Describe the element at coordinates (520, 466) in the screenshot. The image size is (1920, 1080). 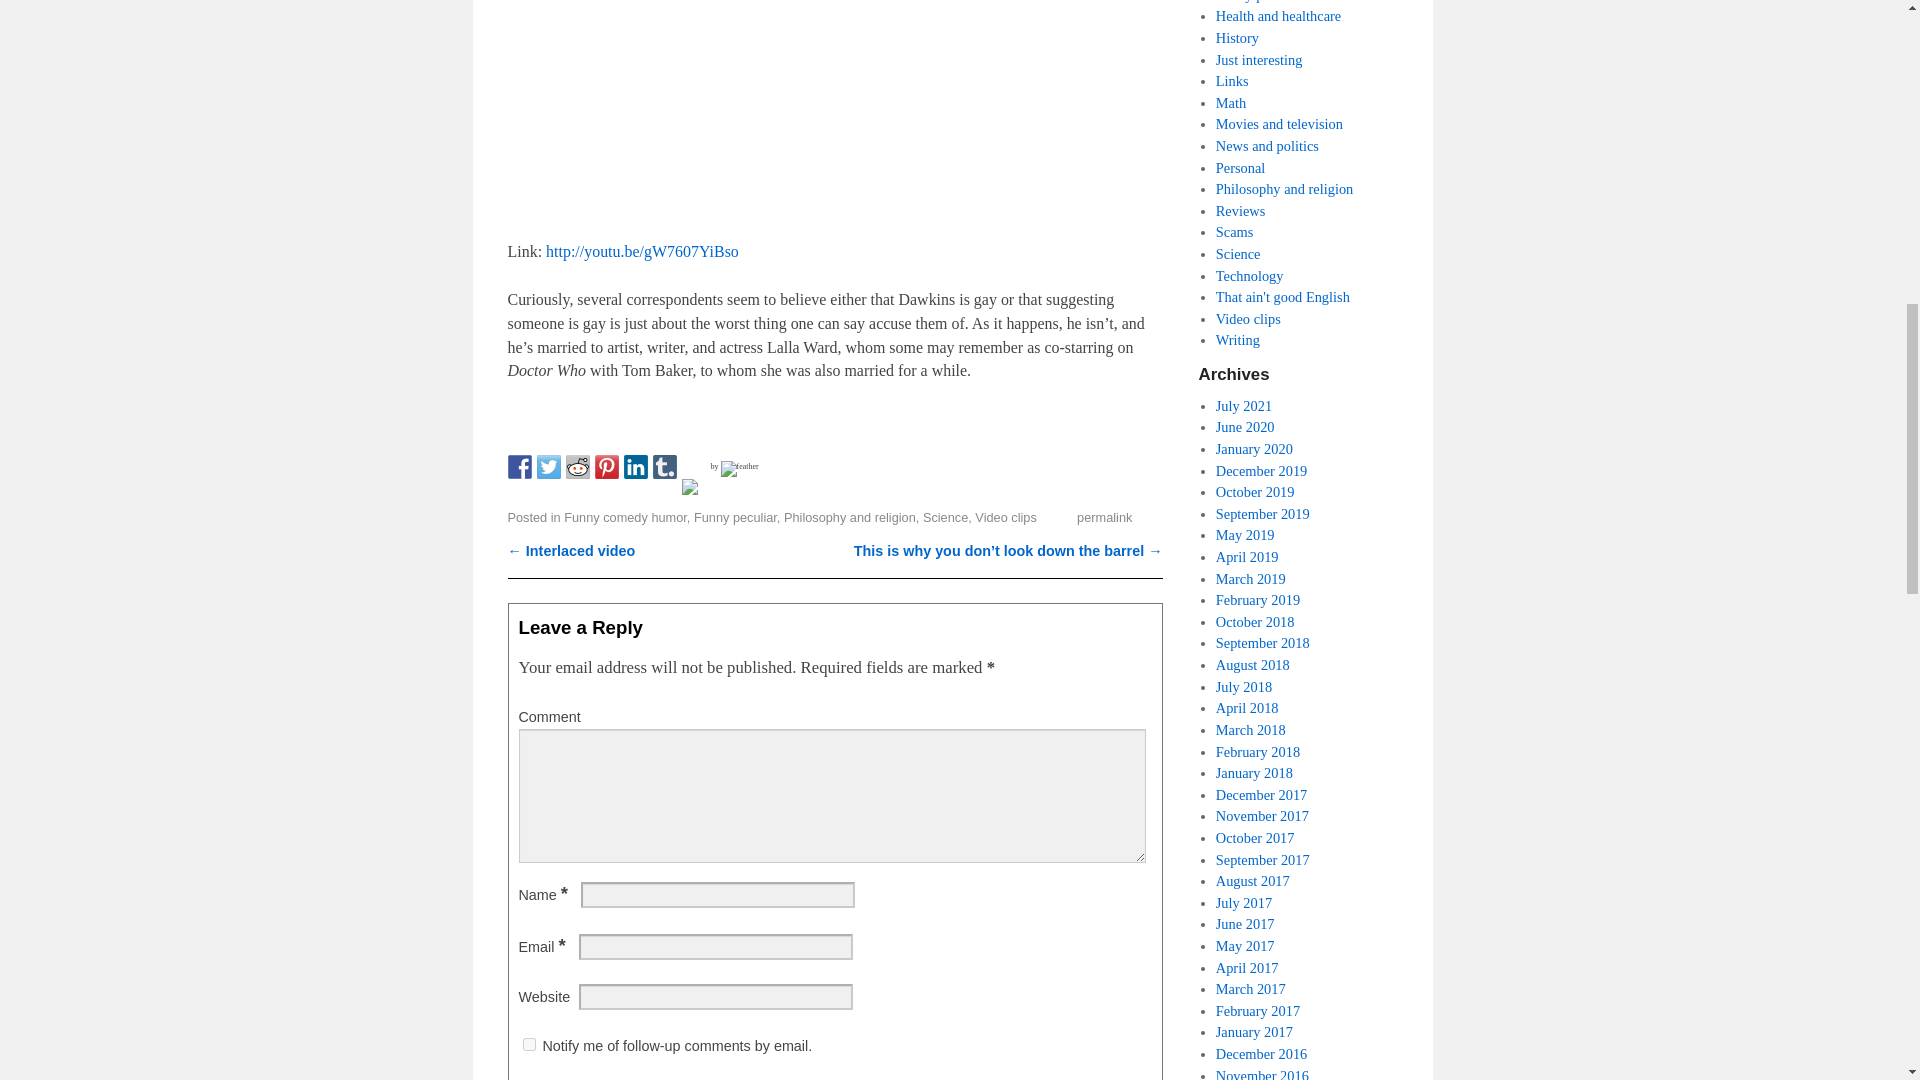
I see `Share on Facebook` at that location.